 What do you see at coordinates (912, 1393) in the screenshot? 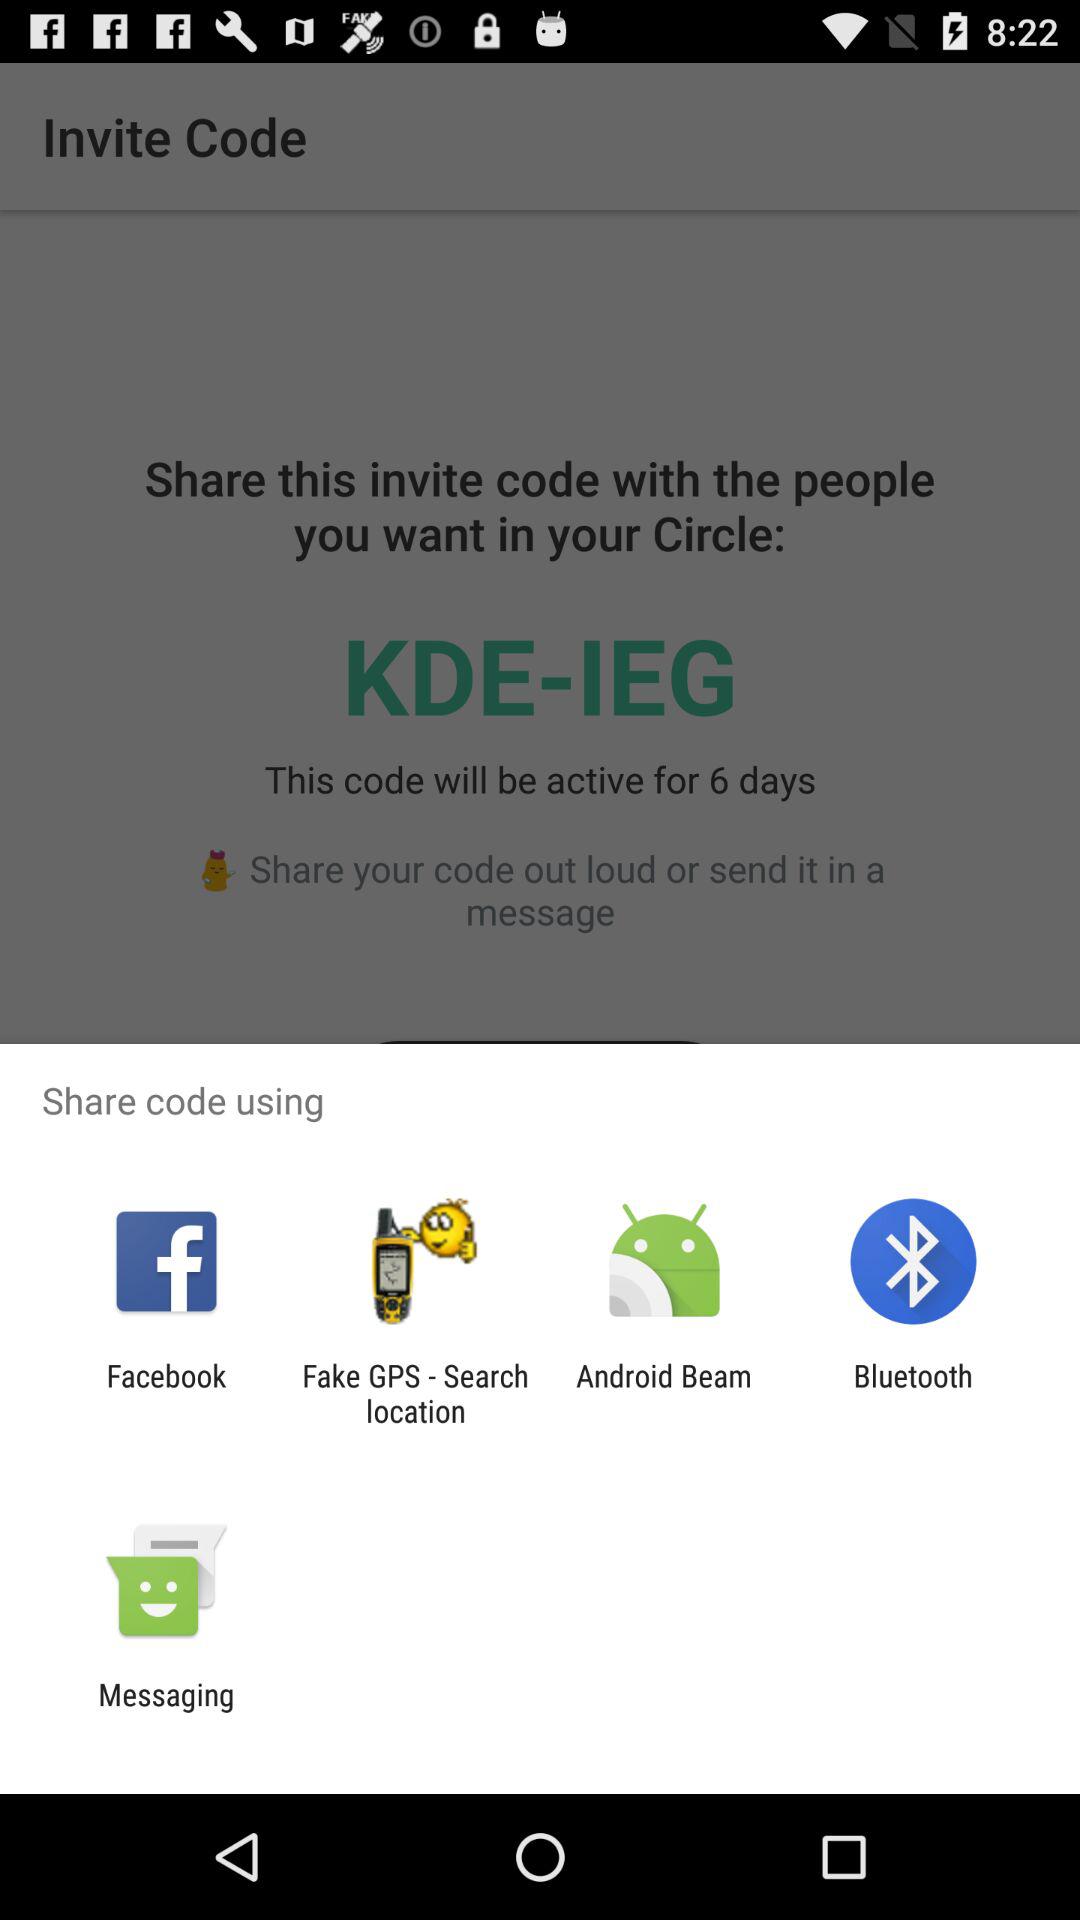
I see `tap item next to the android beam app` at bounding box center [912, 1393].